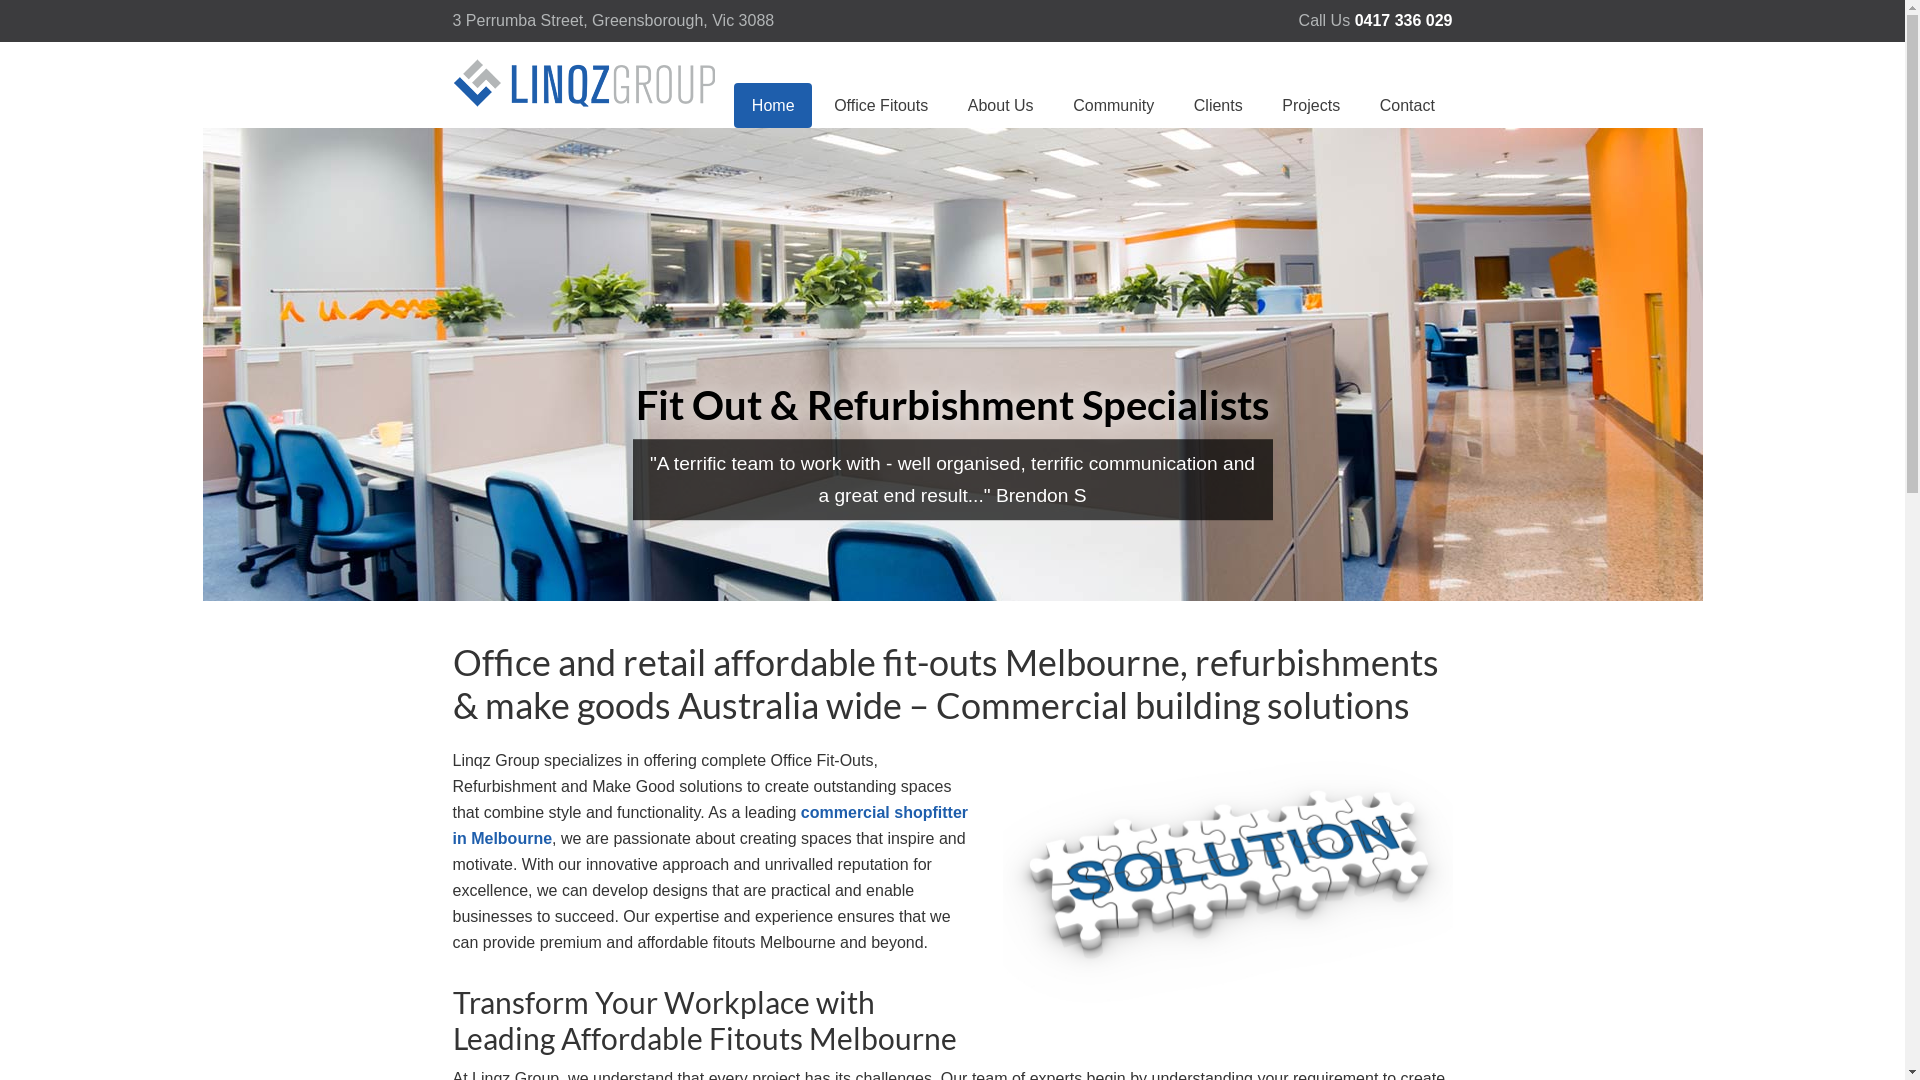 The image size is (1920, 1080). Describe the element at coordinates (1114, 106) in the screenshot. I see `Community` at that location.